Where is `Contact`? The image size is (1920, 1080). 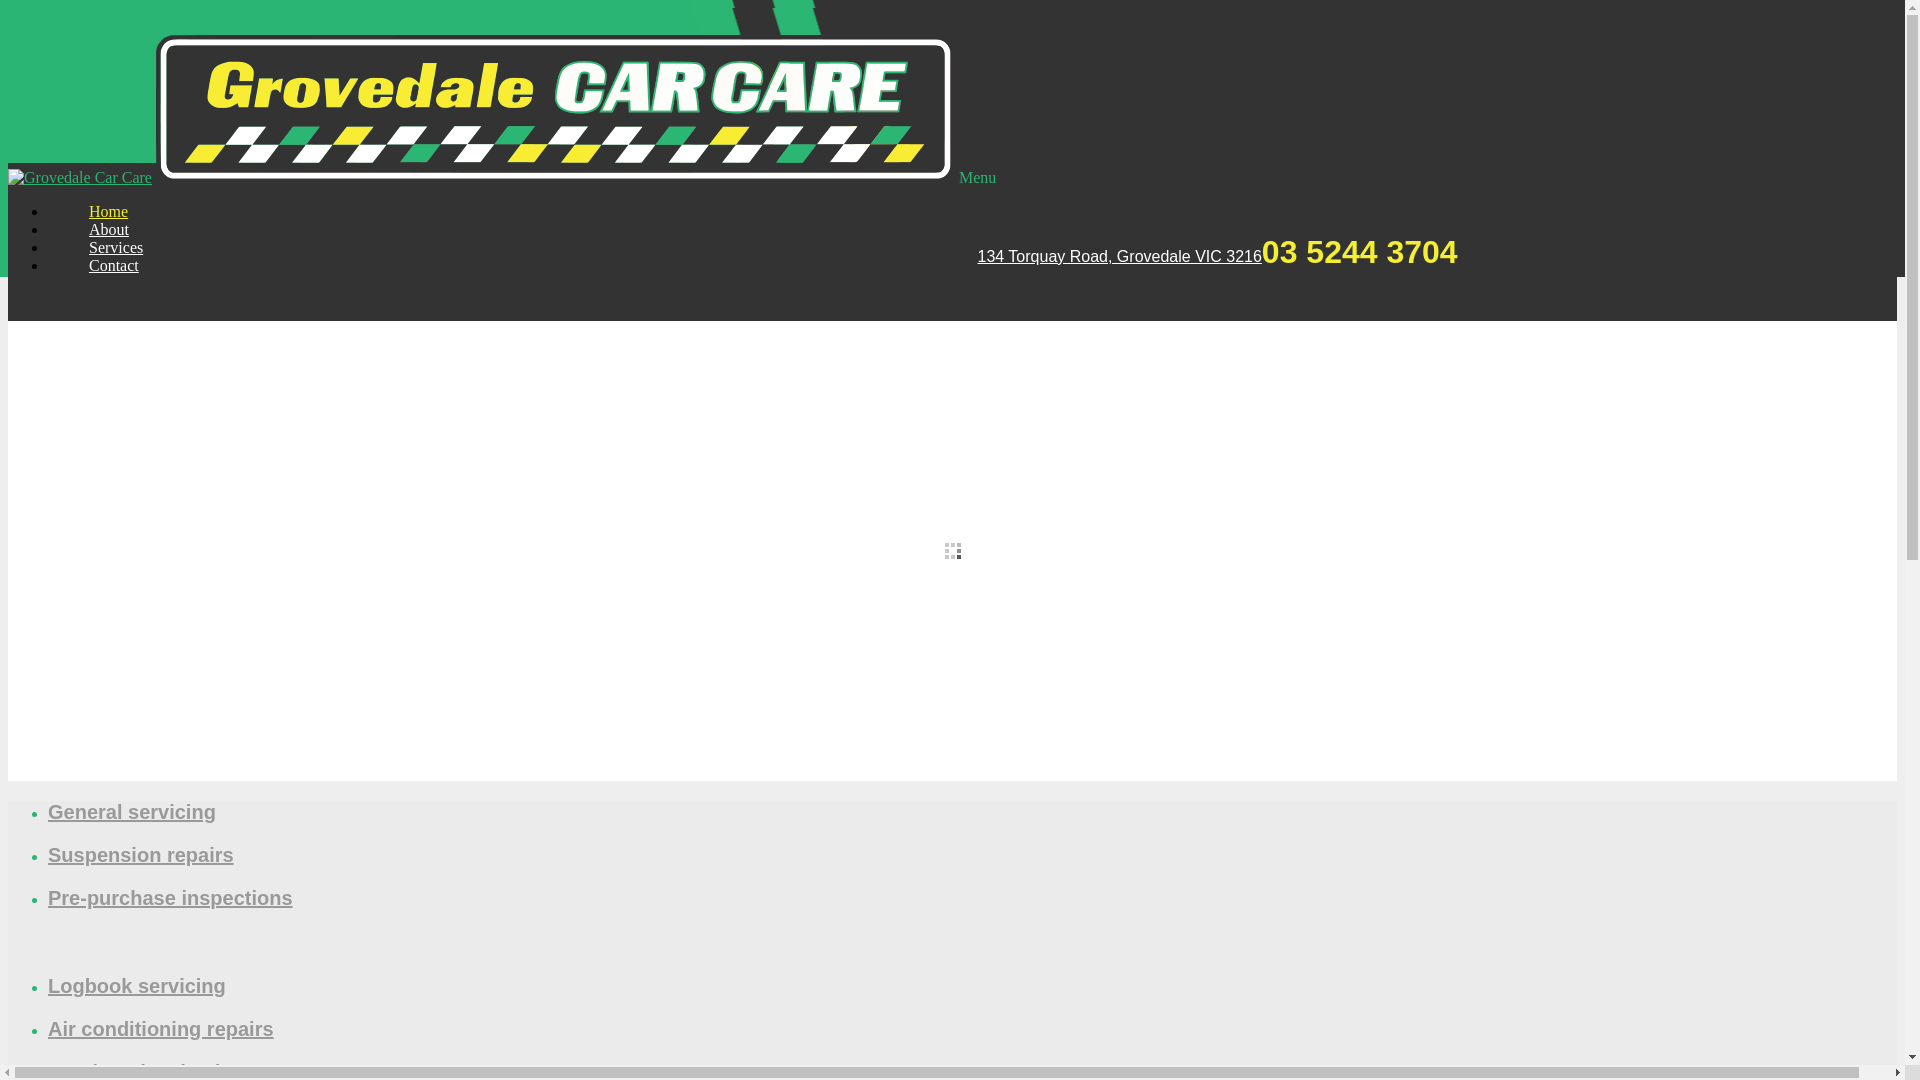
Contact is located at coordinates (94, 266).